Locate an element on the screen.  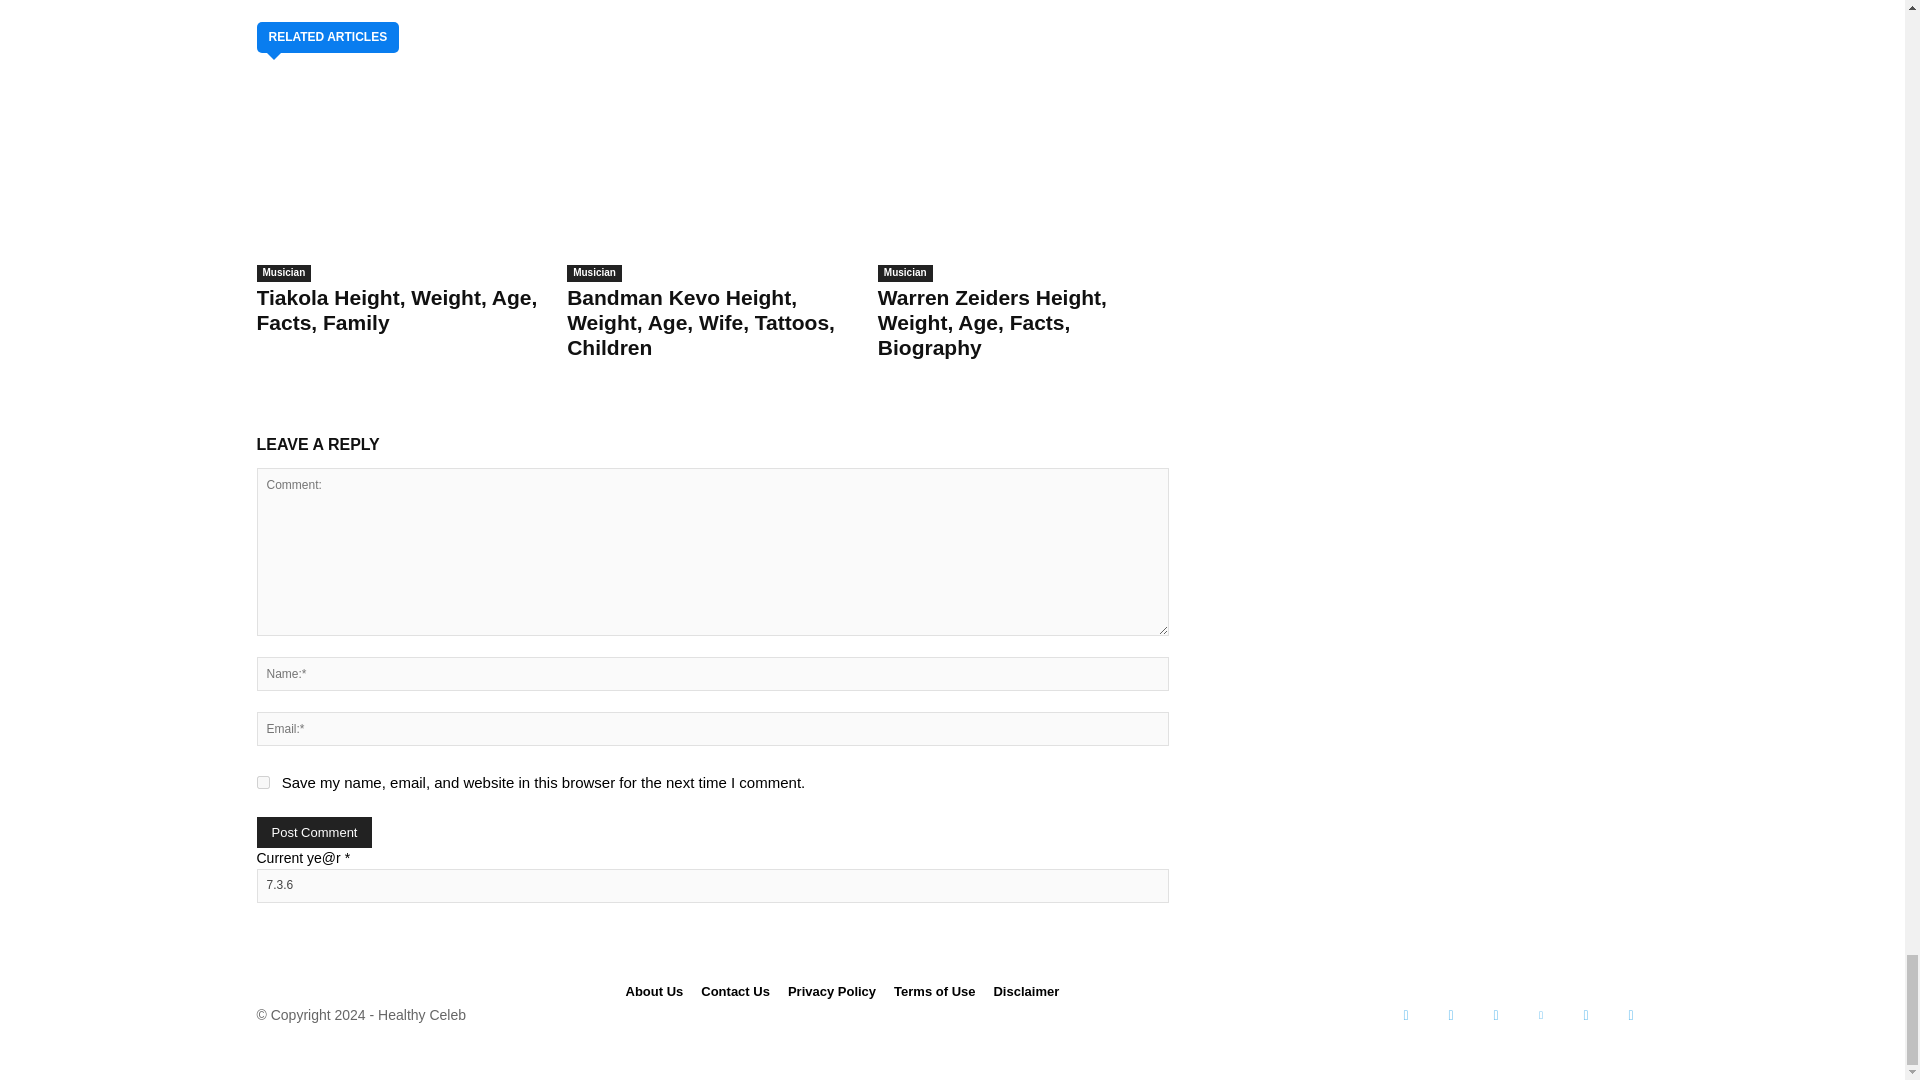
yes is located at coordinates (262, 782).